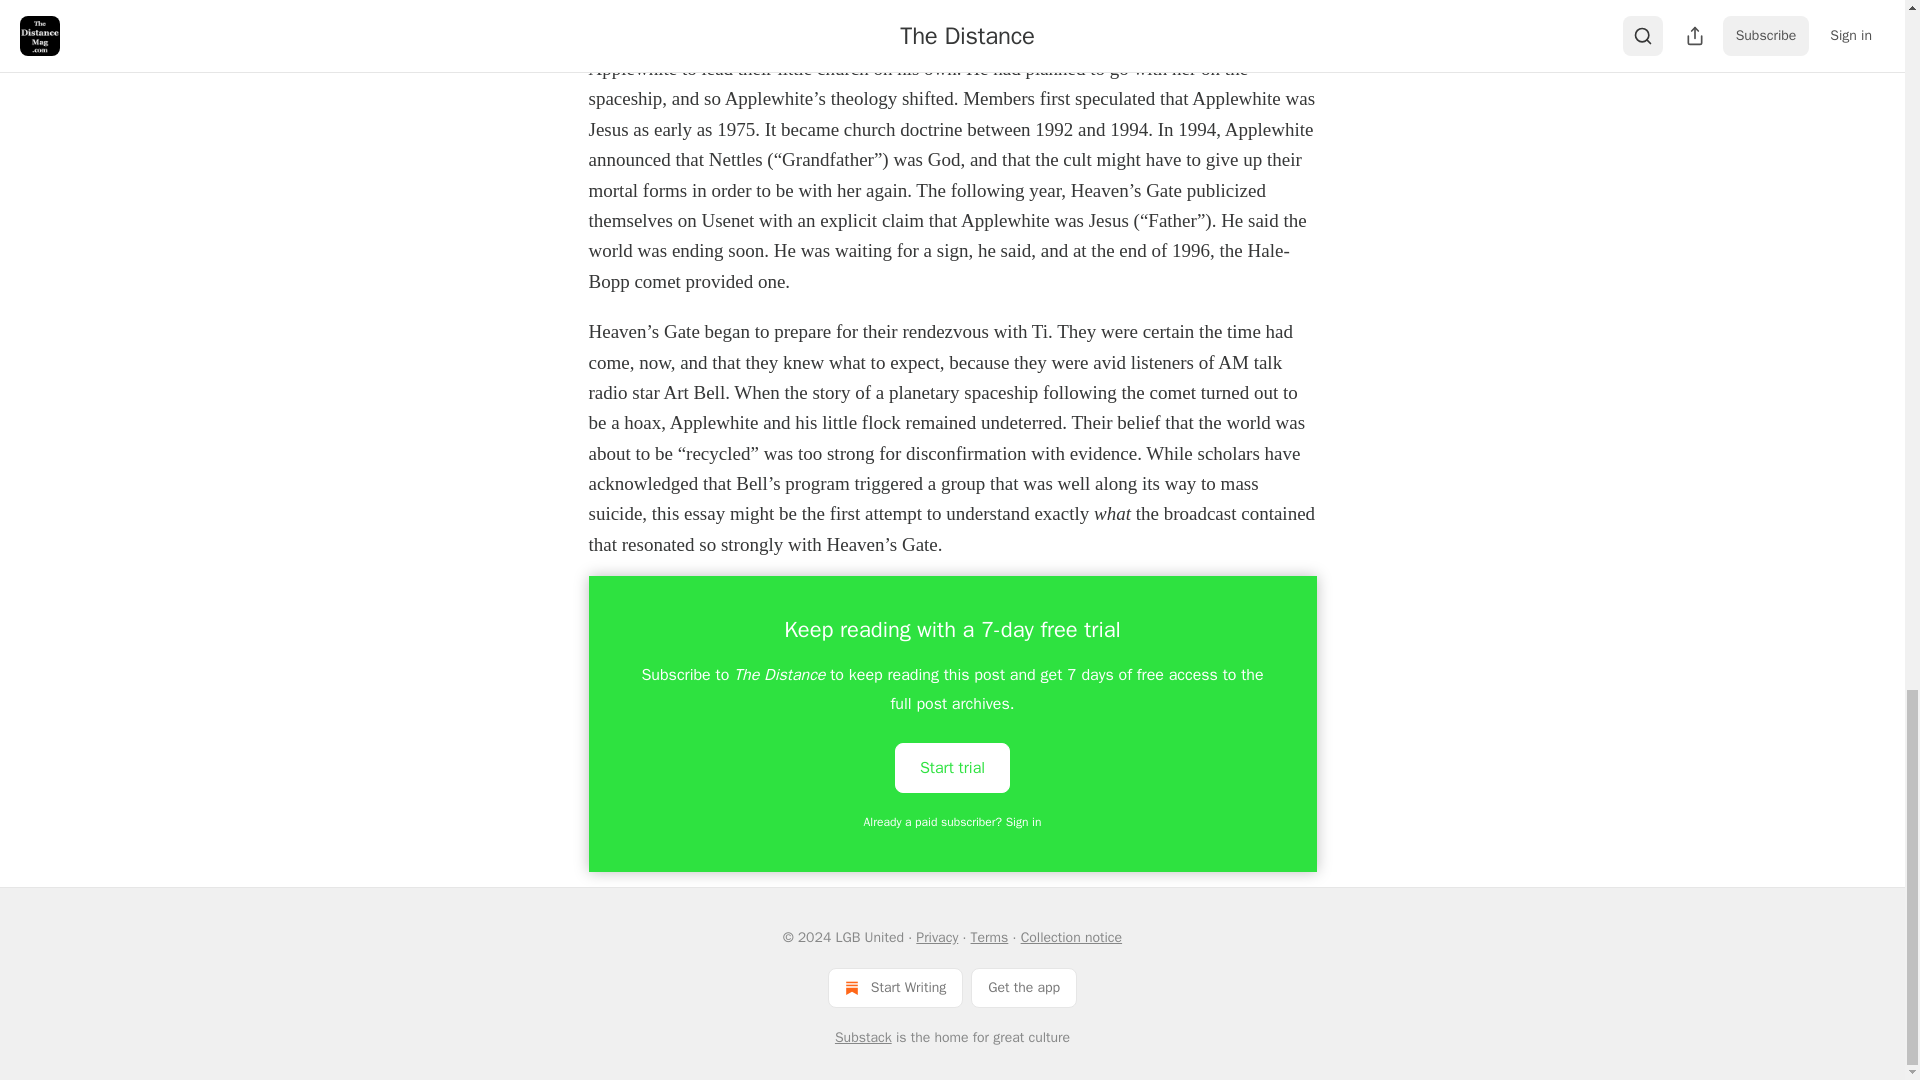 Image resolution: width=1920 pixels, height=1080 pixels. Describe the element at coordinates (864, 1038) in the screenshot. I see `Substack` at that location.